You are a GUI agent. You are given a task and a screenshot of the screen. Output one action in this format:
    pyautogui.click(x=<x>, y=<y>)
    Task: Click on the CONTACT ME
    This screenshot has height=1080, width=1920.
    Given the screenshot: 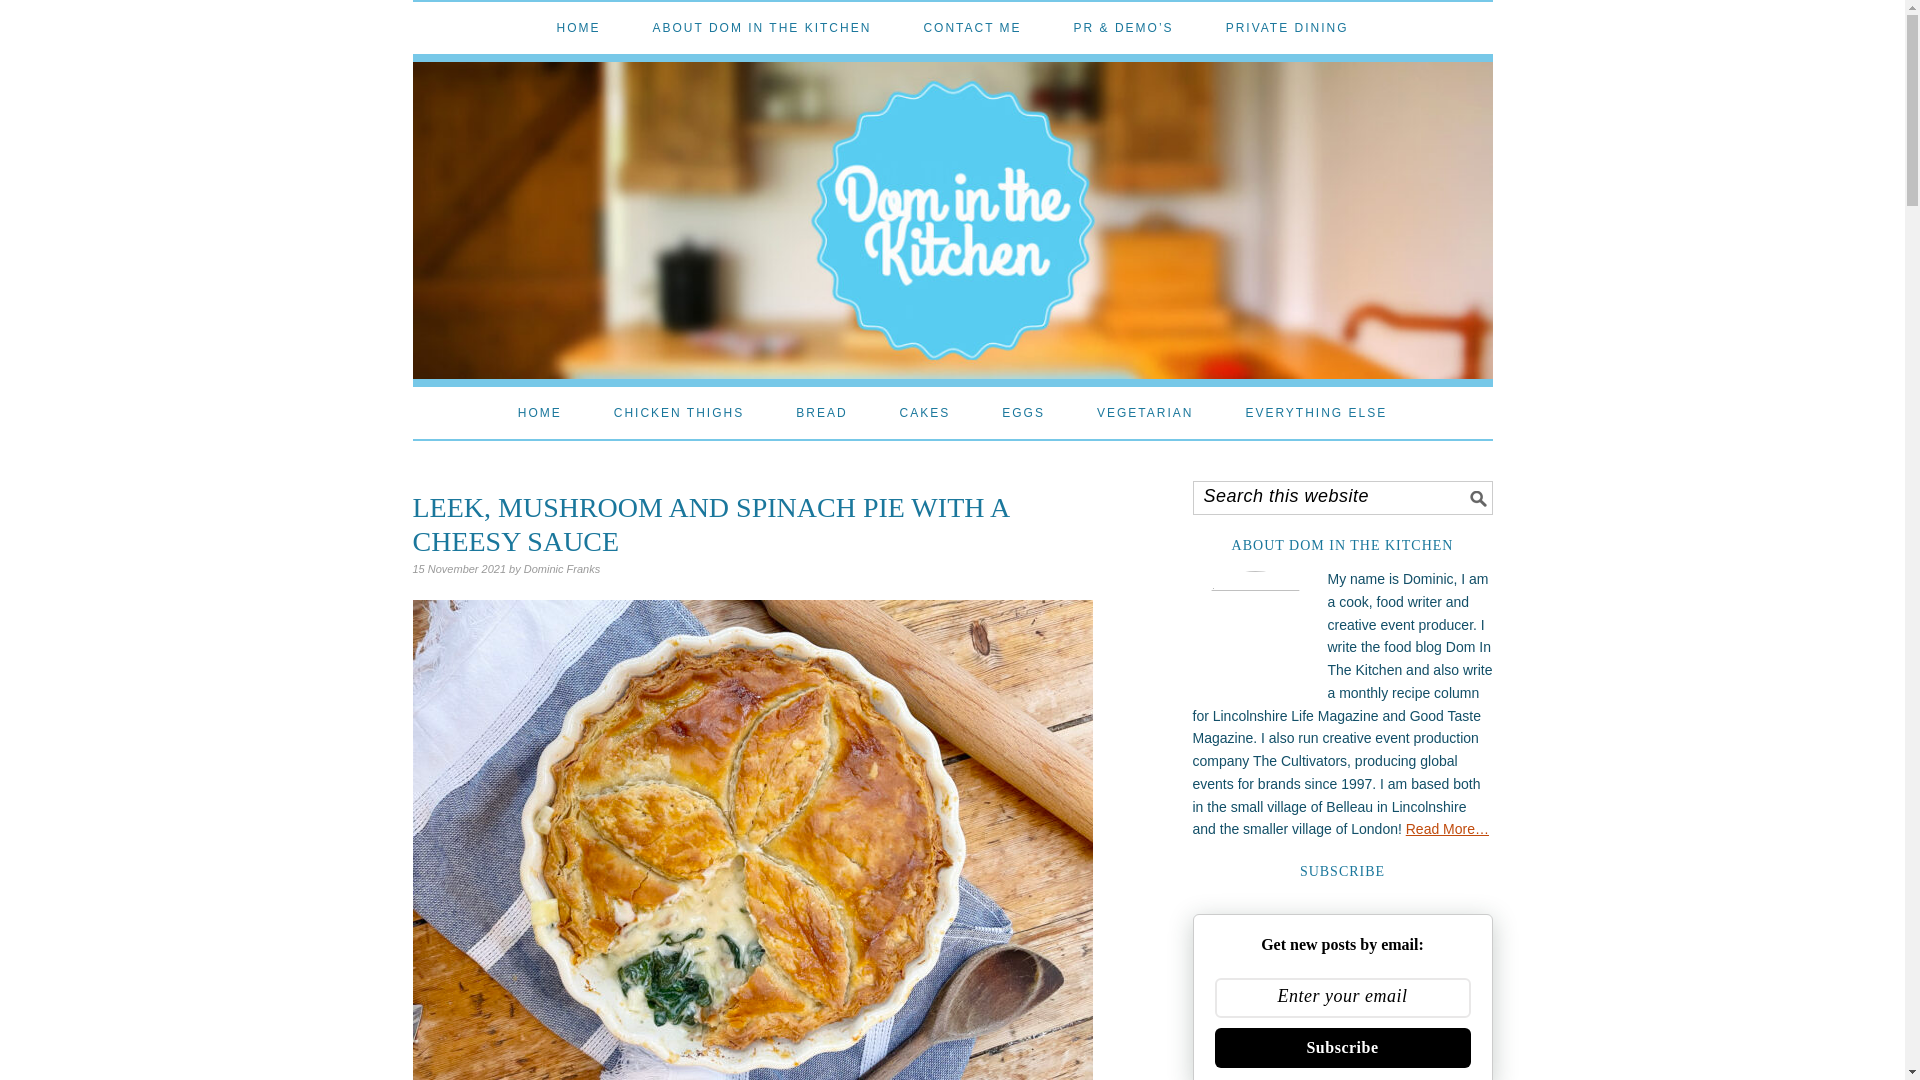 What is the action you would take?
    pyautogui.click(x=972, y=28)
    